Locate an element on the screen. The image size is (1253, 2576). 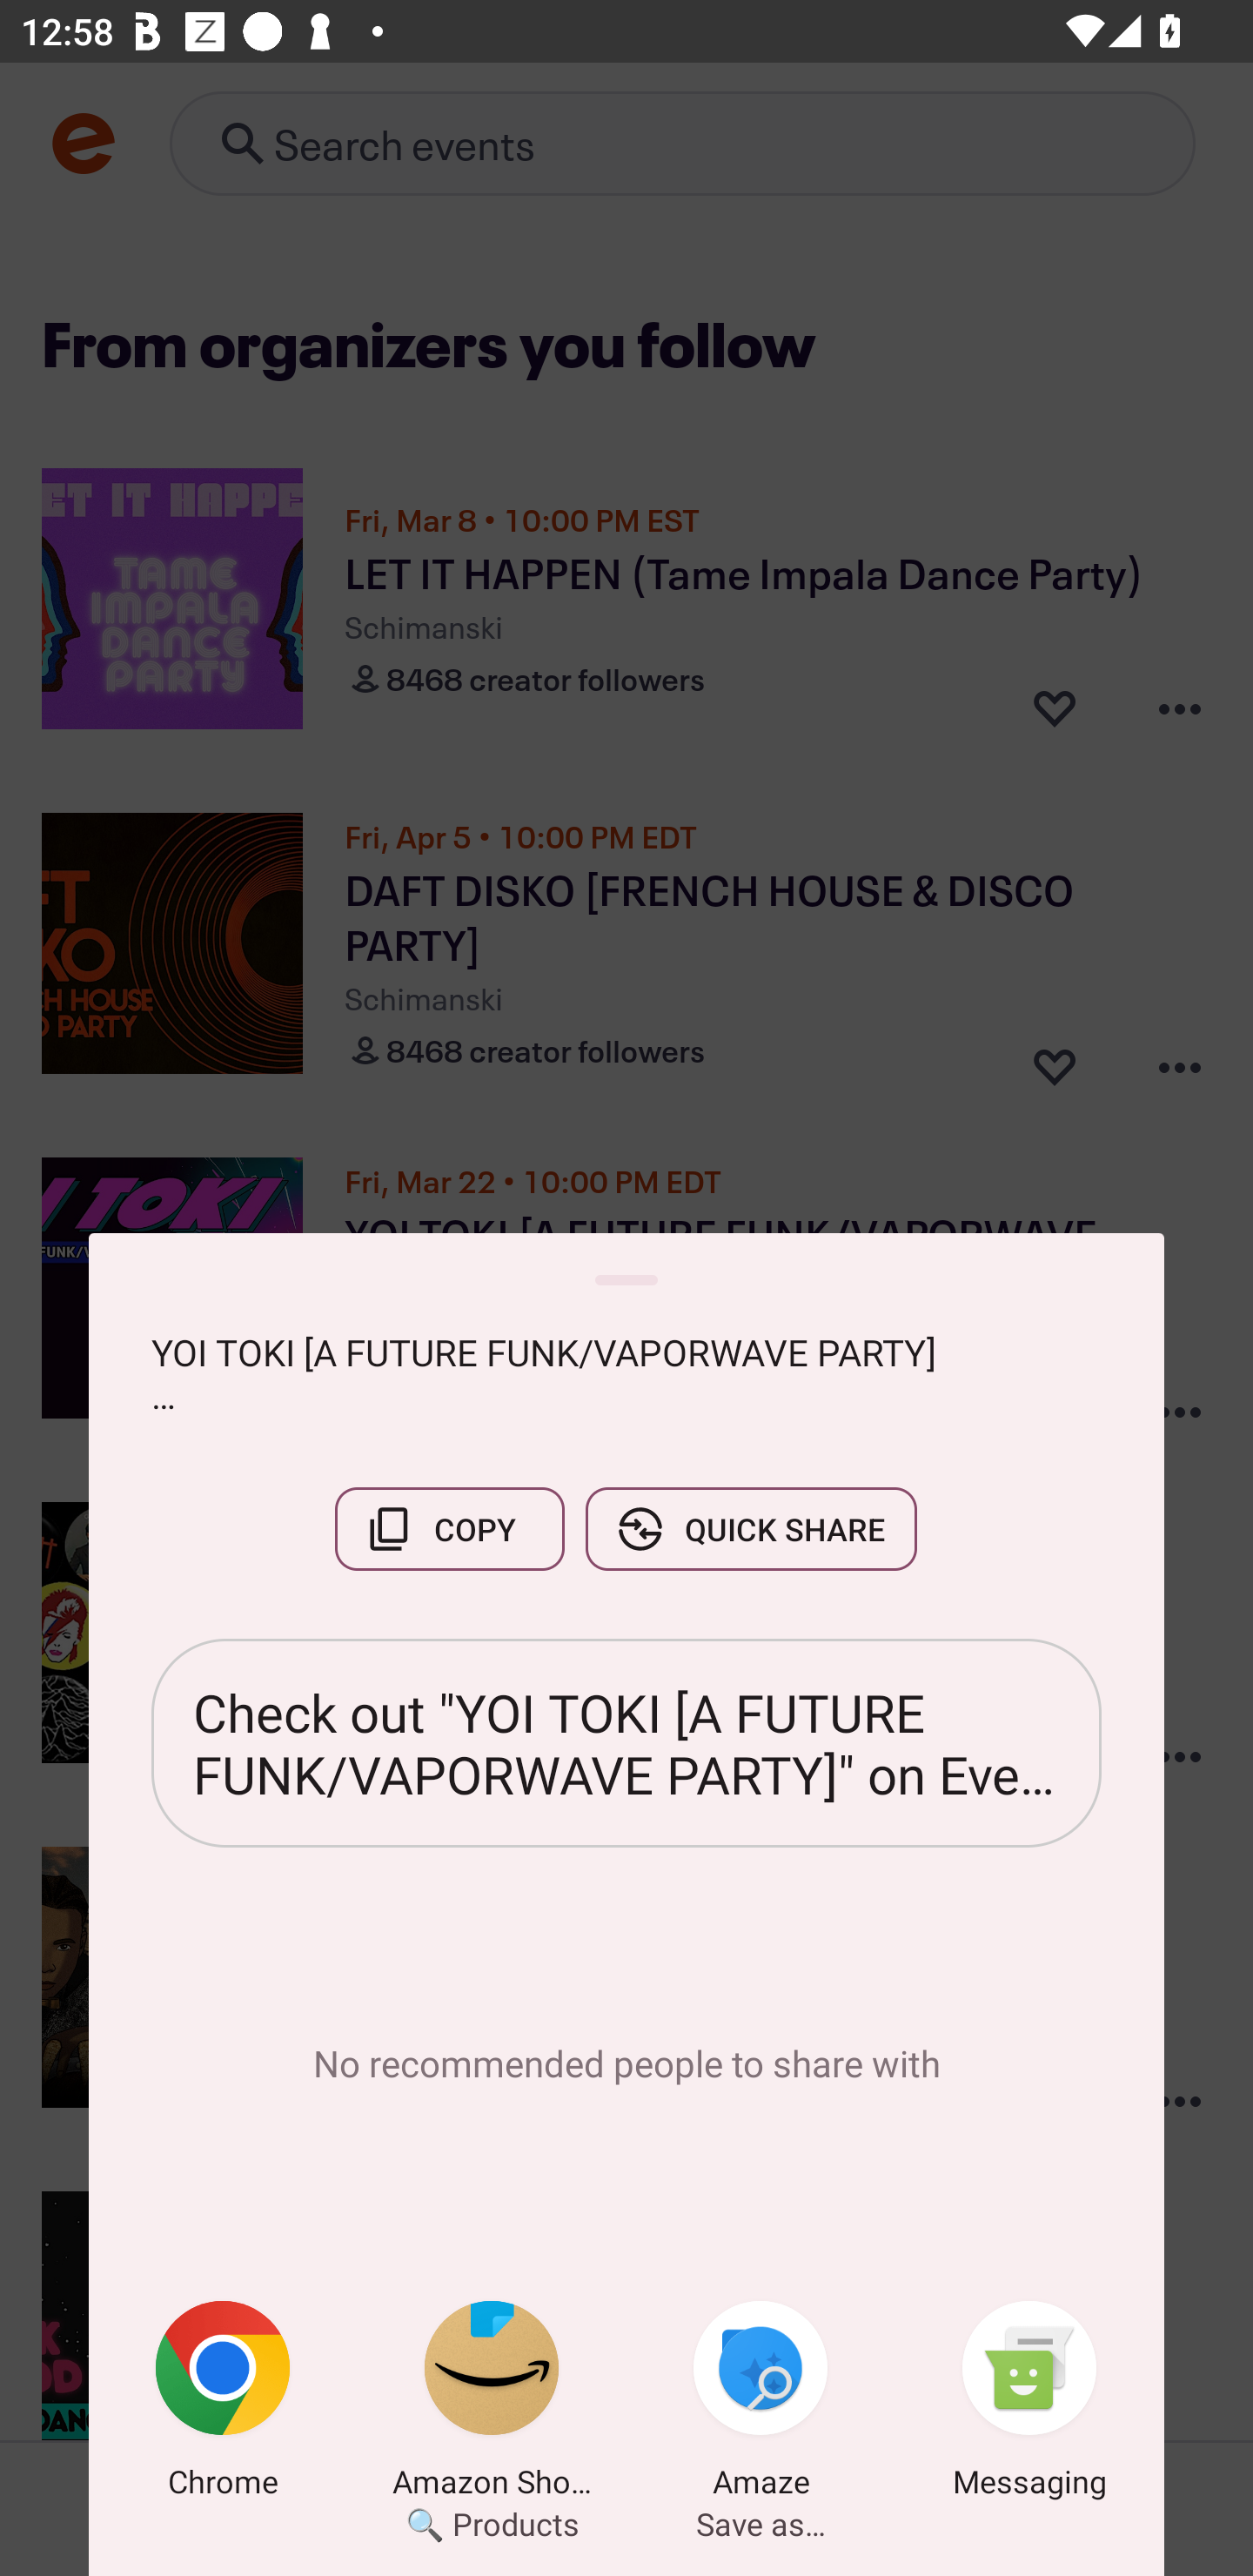
Amaze Save as… is located at coordinates (761, 2405).